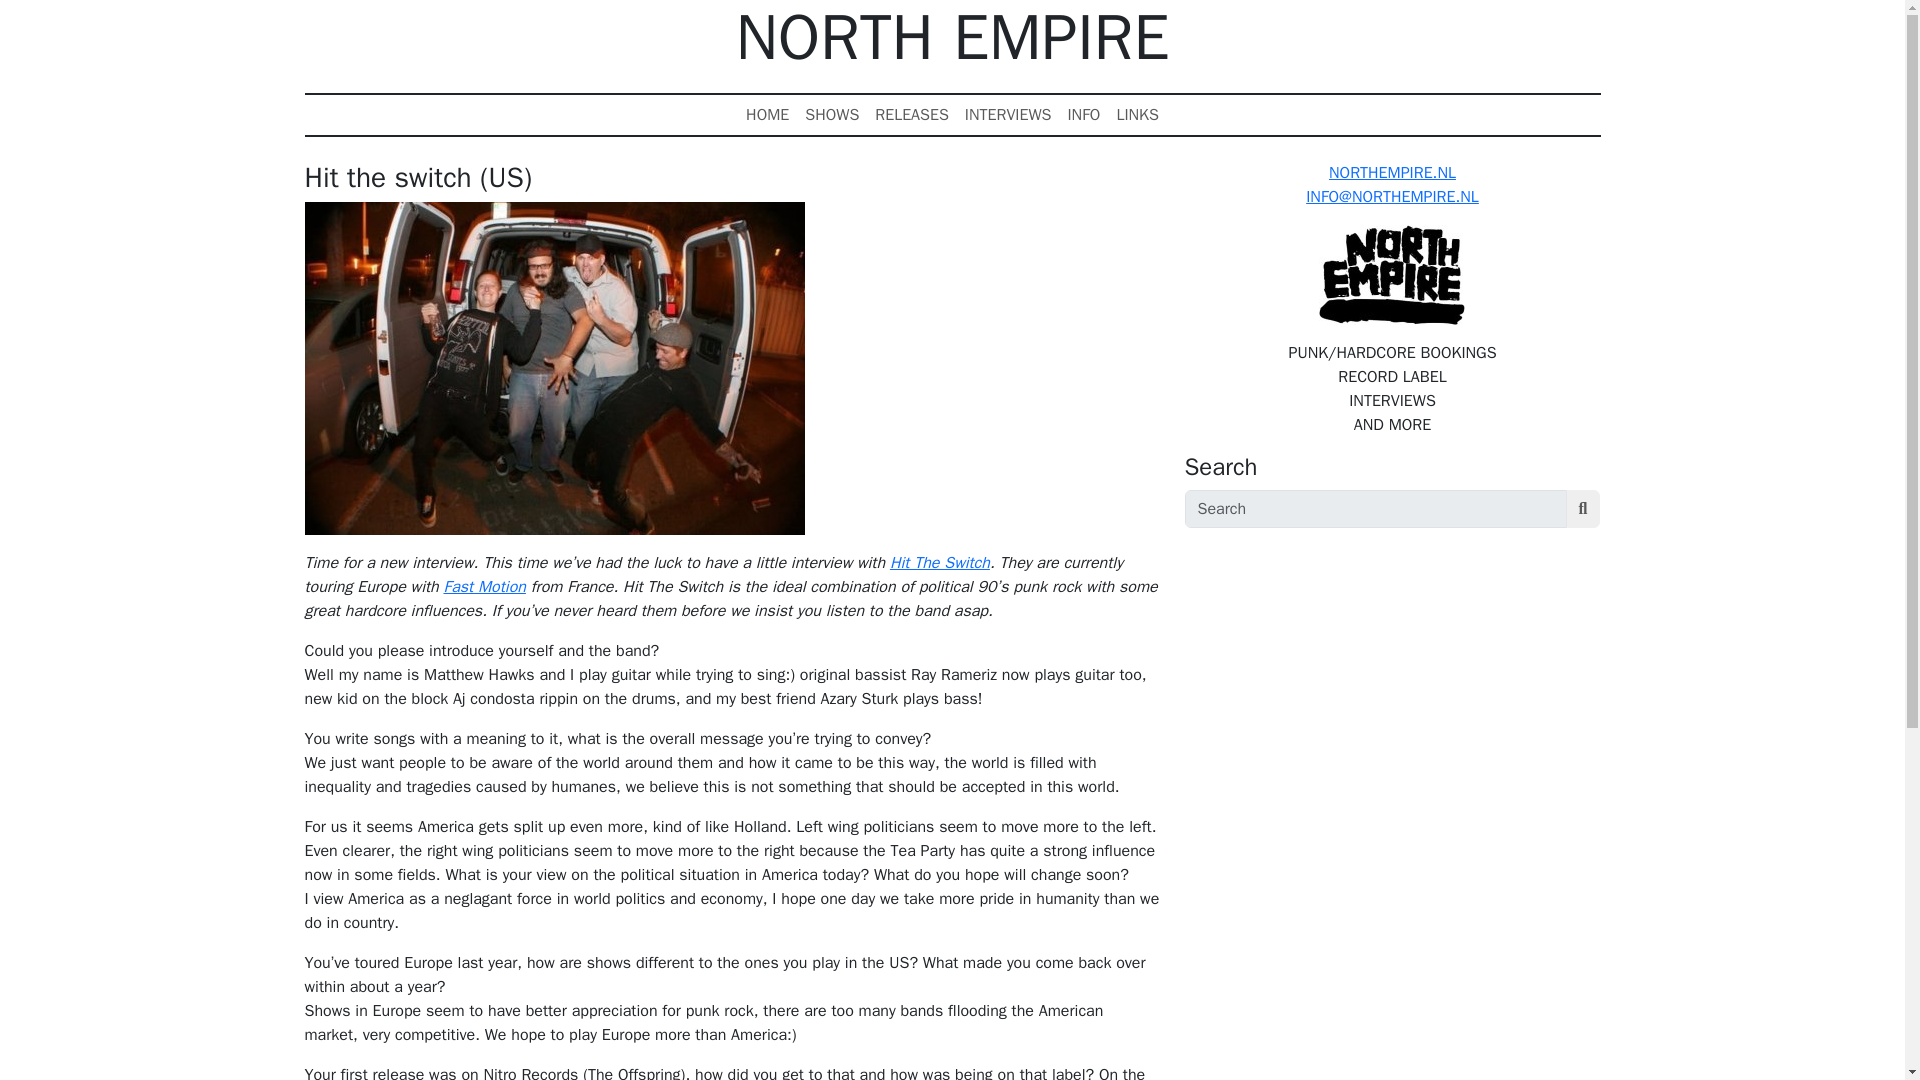 Image resolution: width=1920 pixels, height=1080 pixels. I want to click on INTERVIEWS, so click(1008, 115).